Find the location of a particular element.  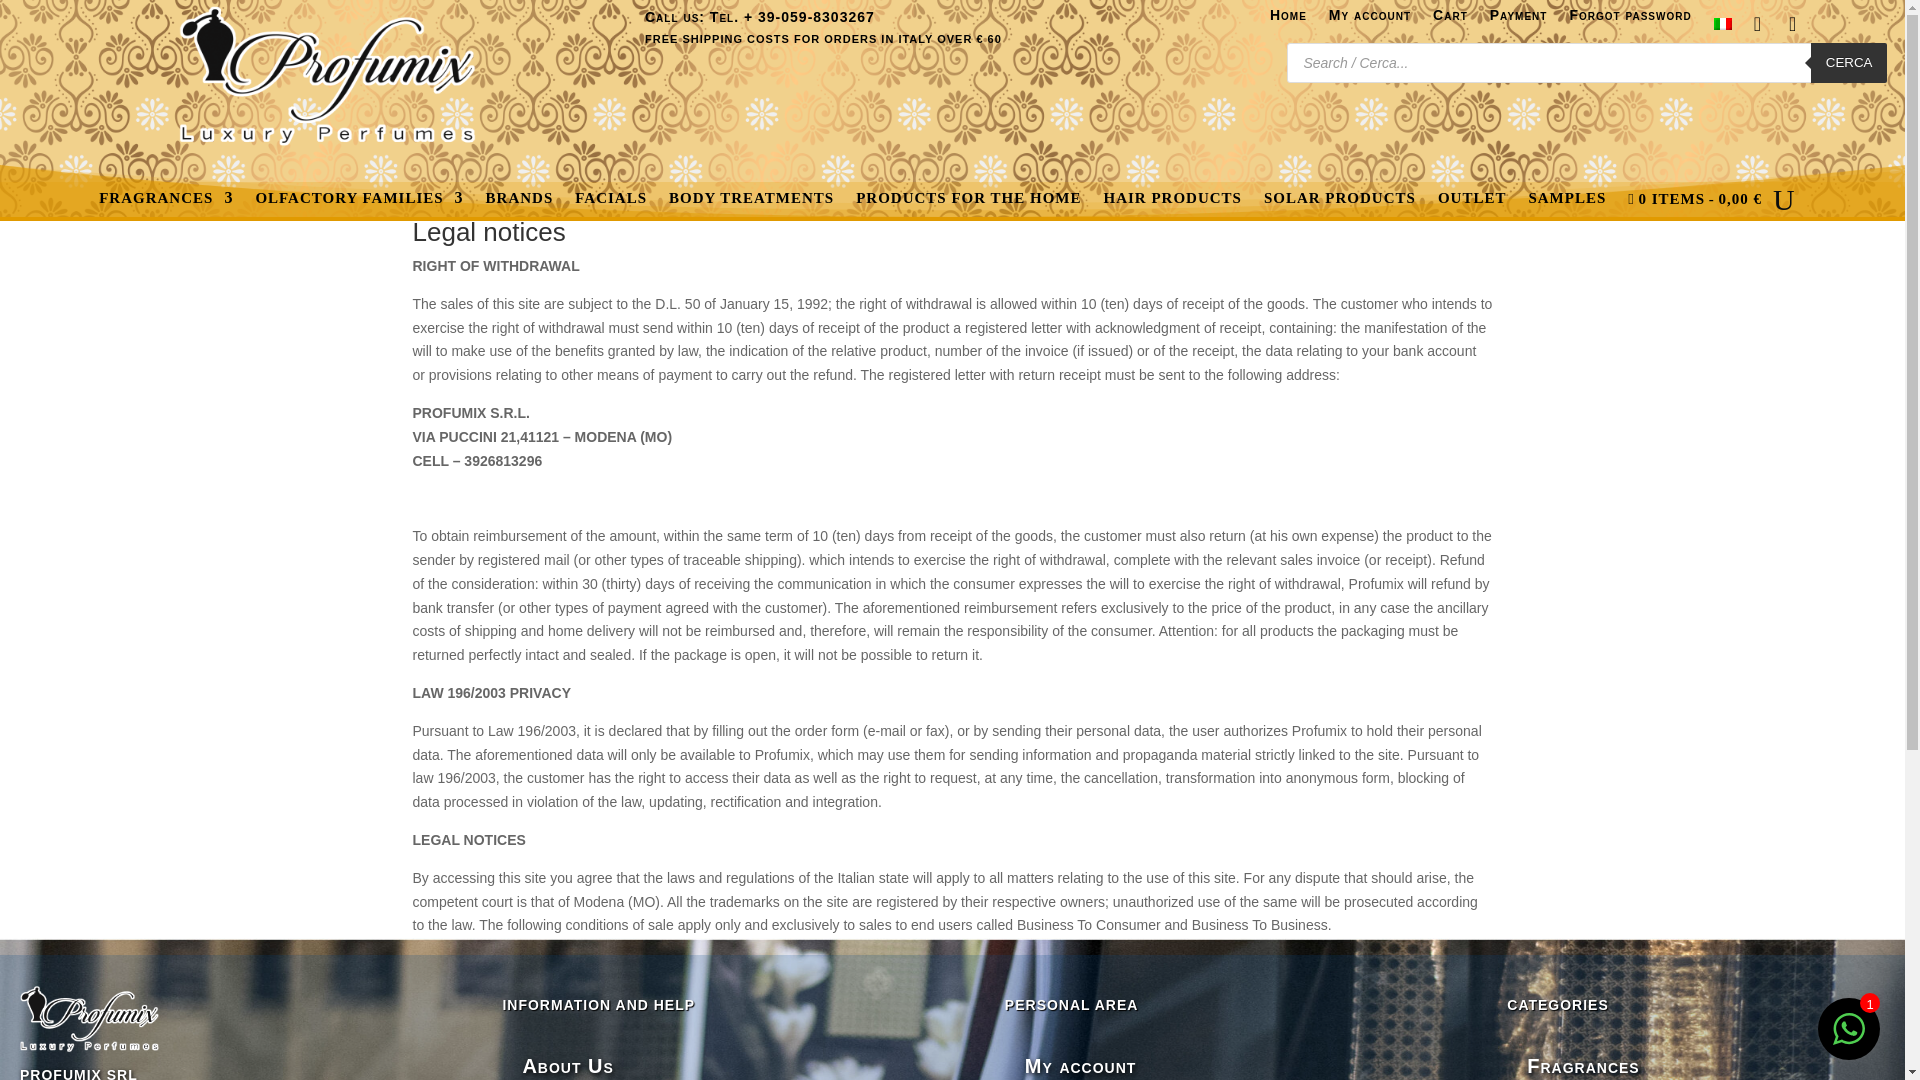

Cart is located at coordinates (1450, 28).